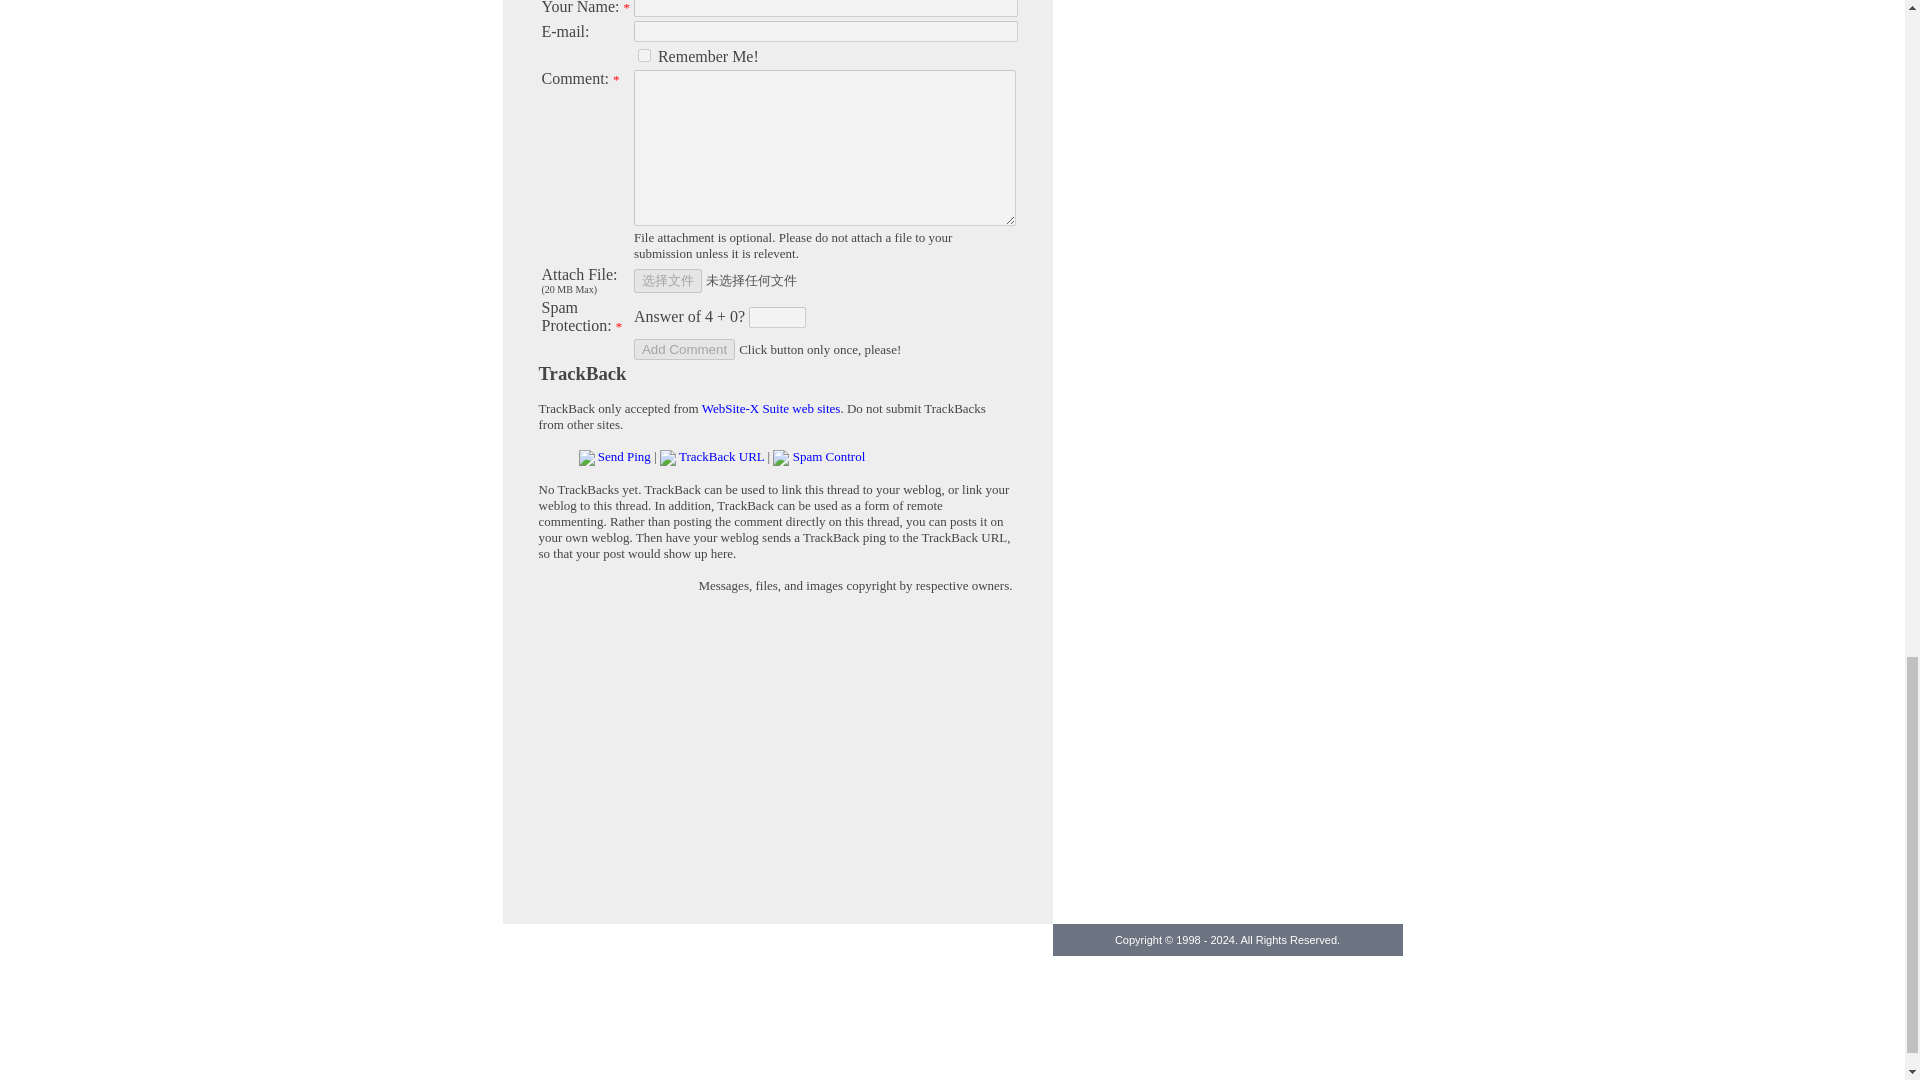 Image resolution: width=1920 pixels, height=1080 pixels. I want to click on Send Ping, so click(624, 456).